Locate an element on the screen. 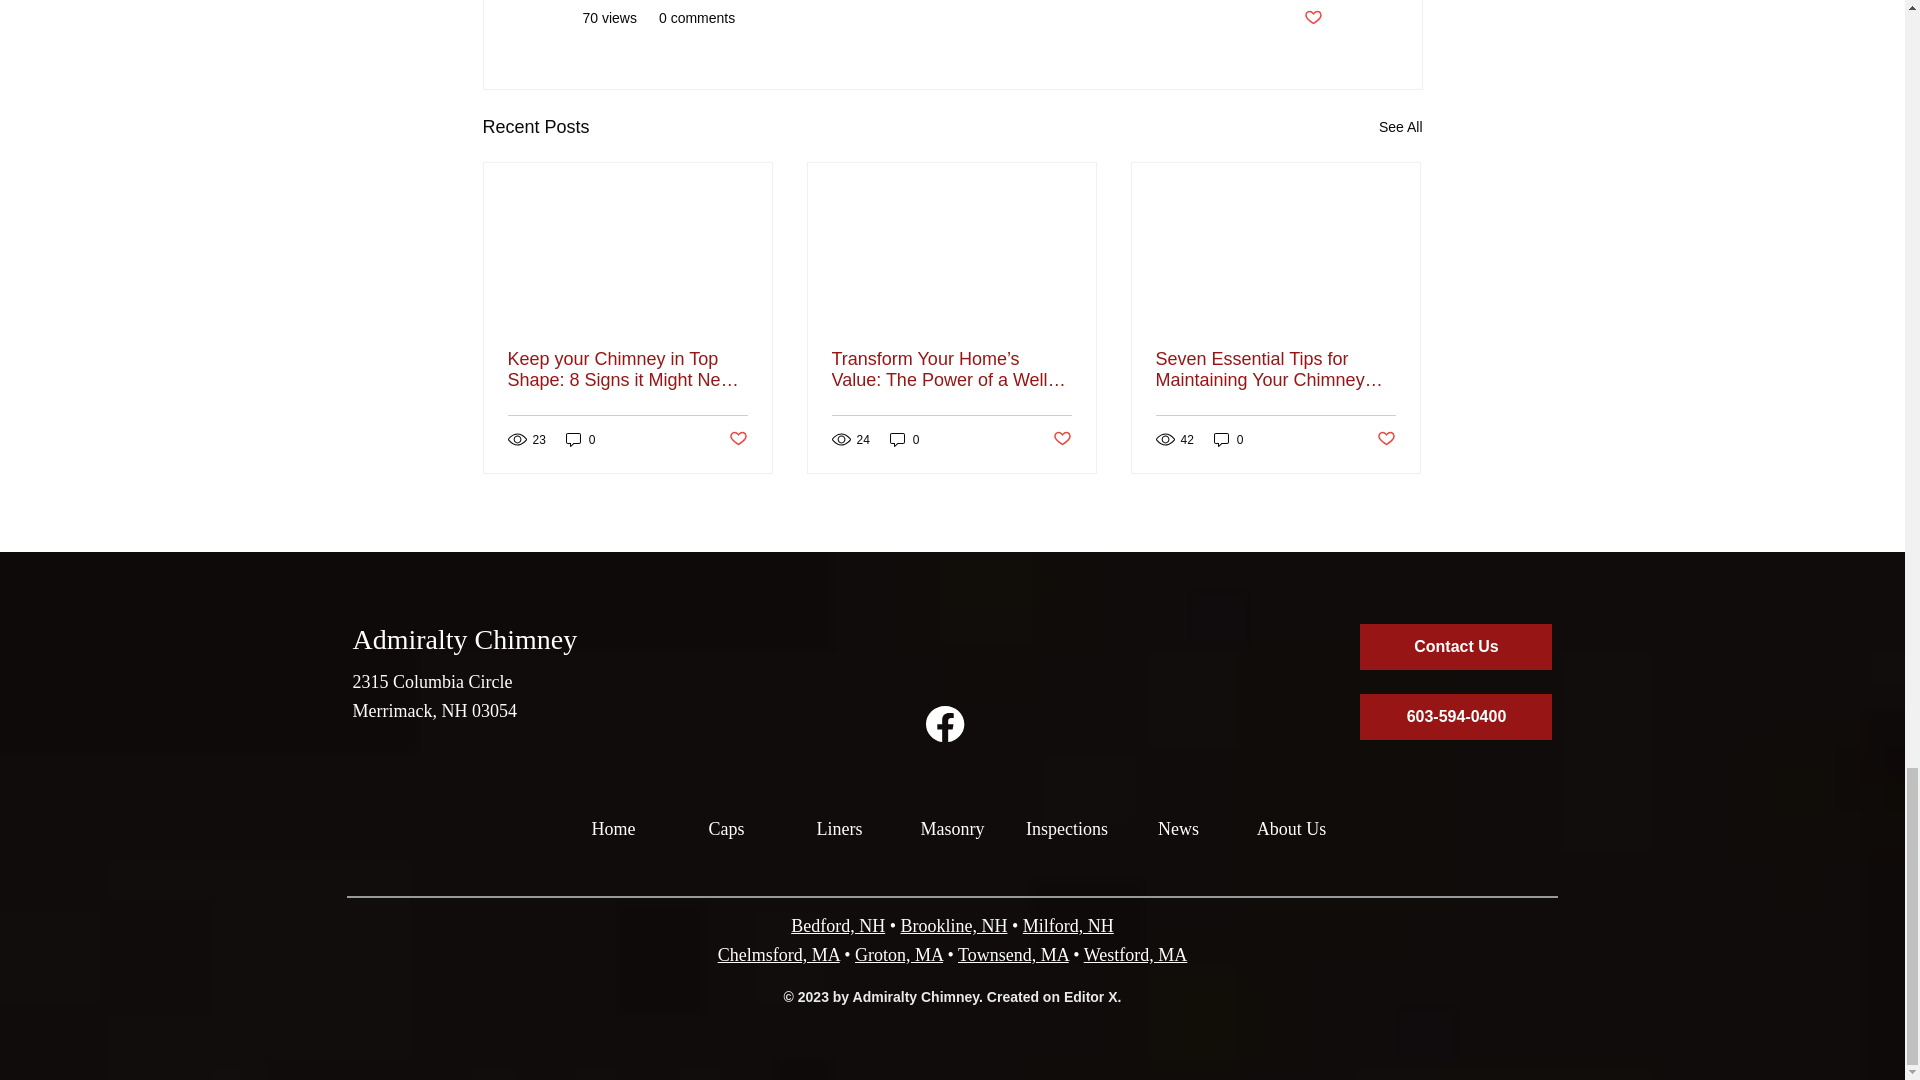 This screenshot has width=1920, height=1080. Contact Us is located at coordinates (1455, 646).